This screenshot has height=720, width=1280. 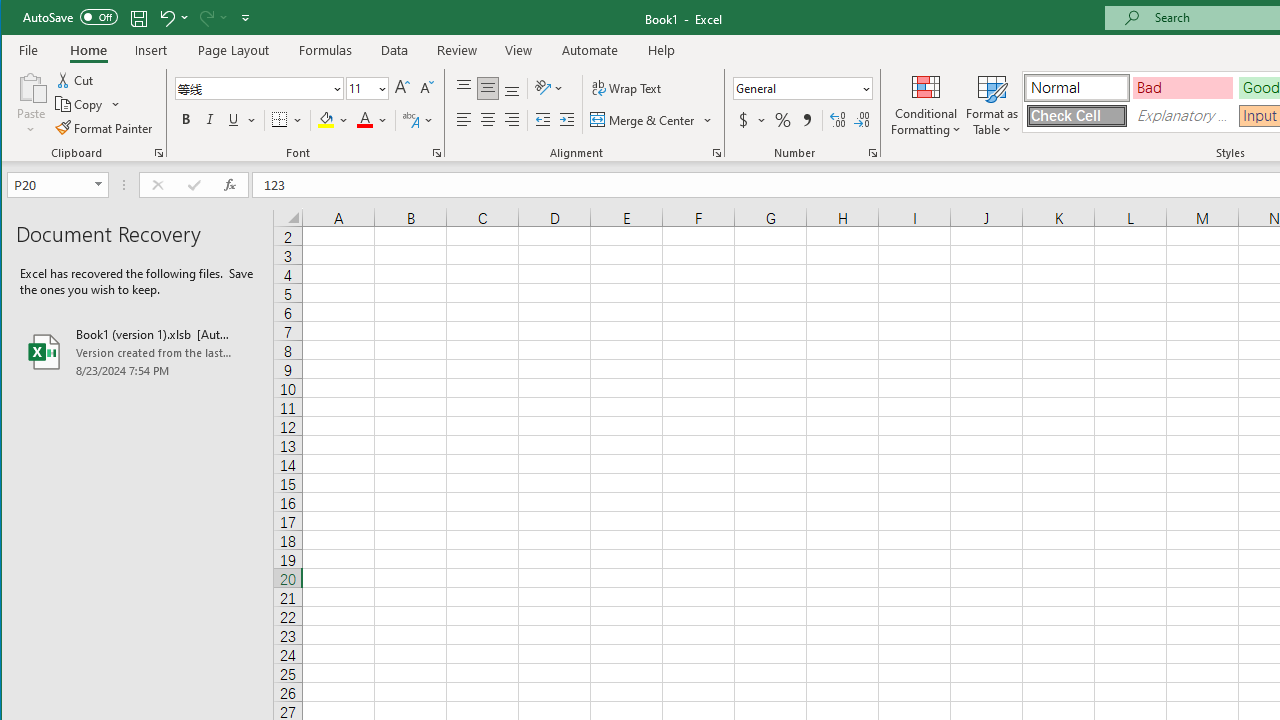 What do you see at coordinates (566, 120) in the screenshot?
I see `Increase Indent` at bounding box center [566, 120].